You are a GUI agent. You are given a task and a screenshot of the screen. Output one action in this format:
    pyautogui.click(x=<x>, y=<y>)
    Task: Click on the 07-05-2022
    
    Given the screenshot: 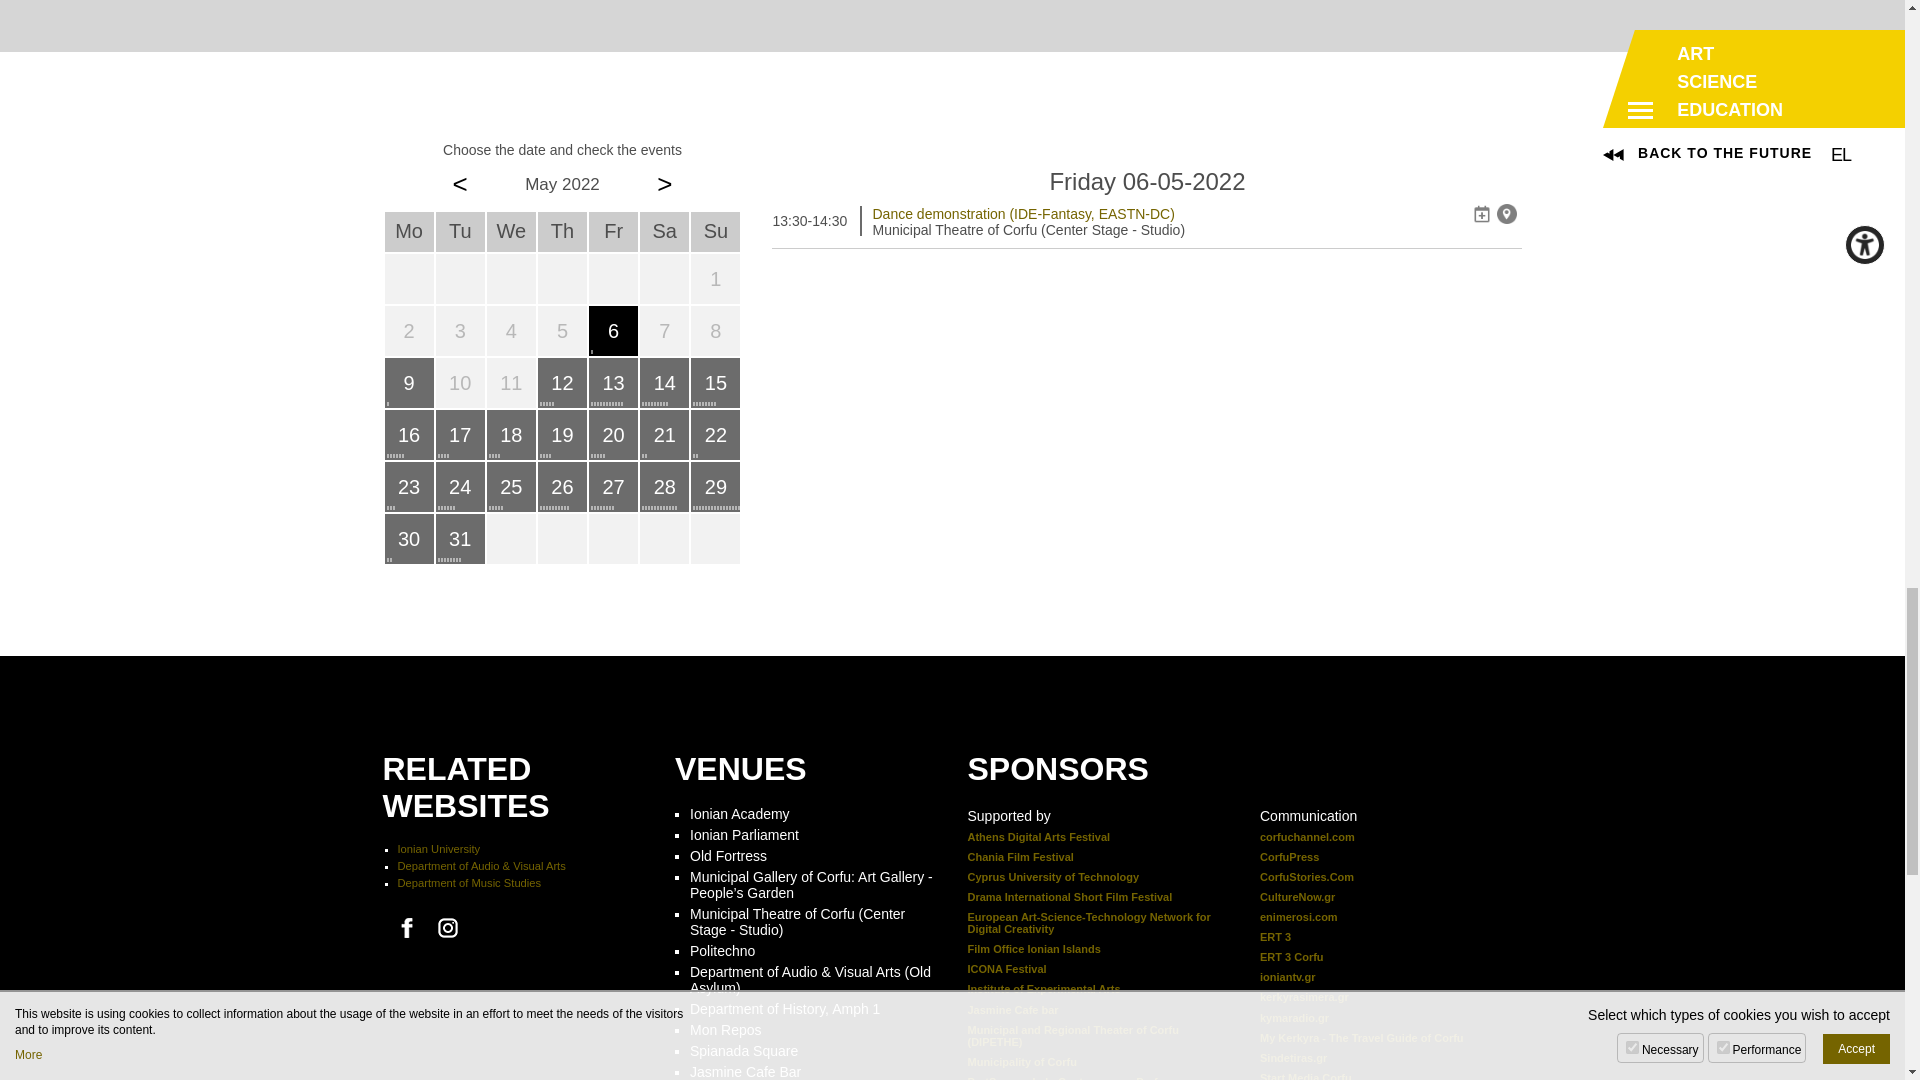 What is the action you would take?
    pyautogui.click(x=664, y=330)
    